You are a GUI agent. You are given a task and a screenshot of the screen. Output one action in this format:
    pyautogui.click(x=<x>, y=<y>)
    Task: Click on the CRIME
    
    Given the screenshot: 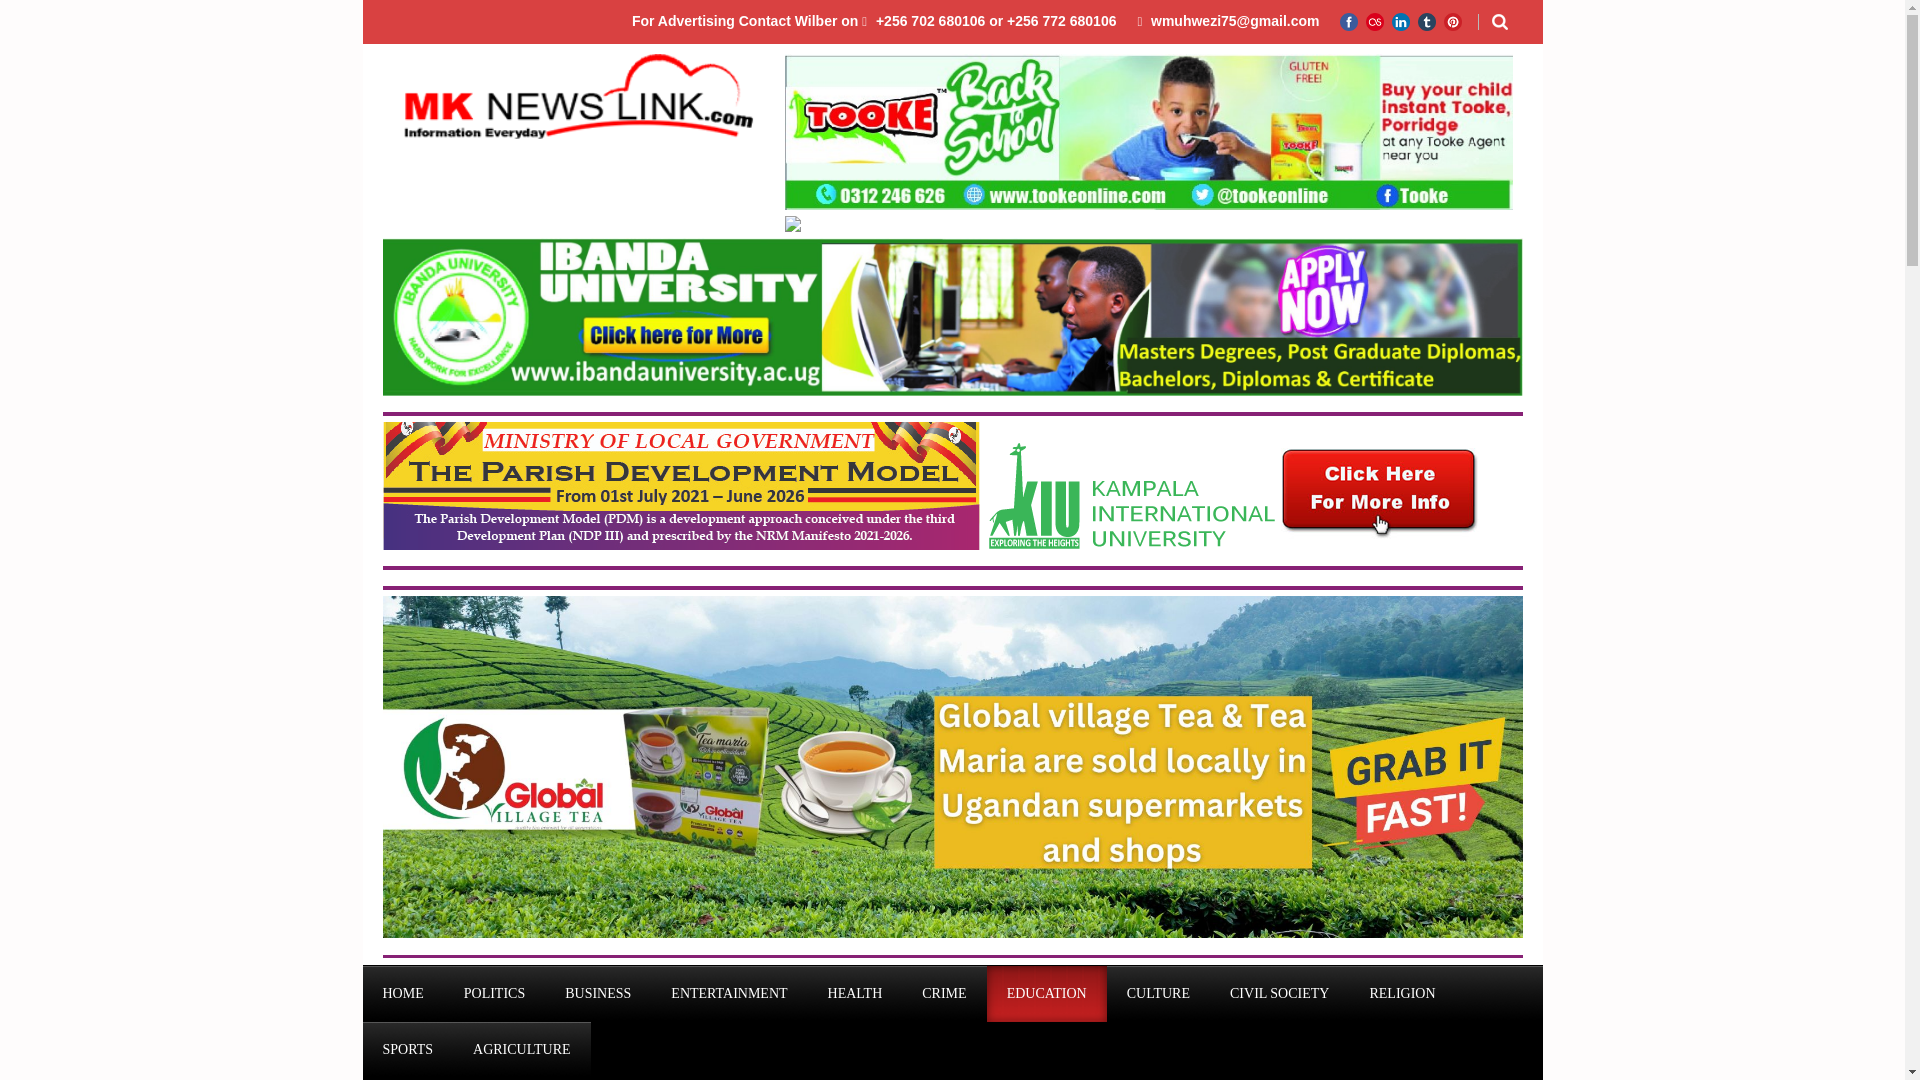 What is the action you would take?
    pyautogui.click(x=944, y=993)
    